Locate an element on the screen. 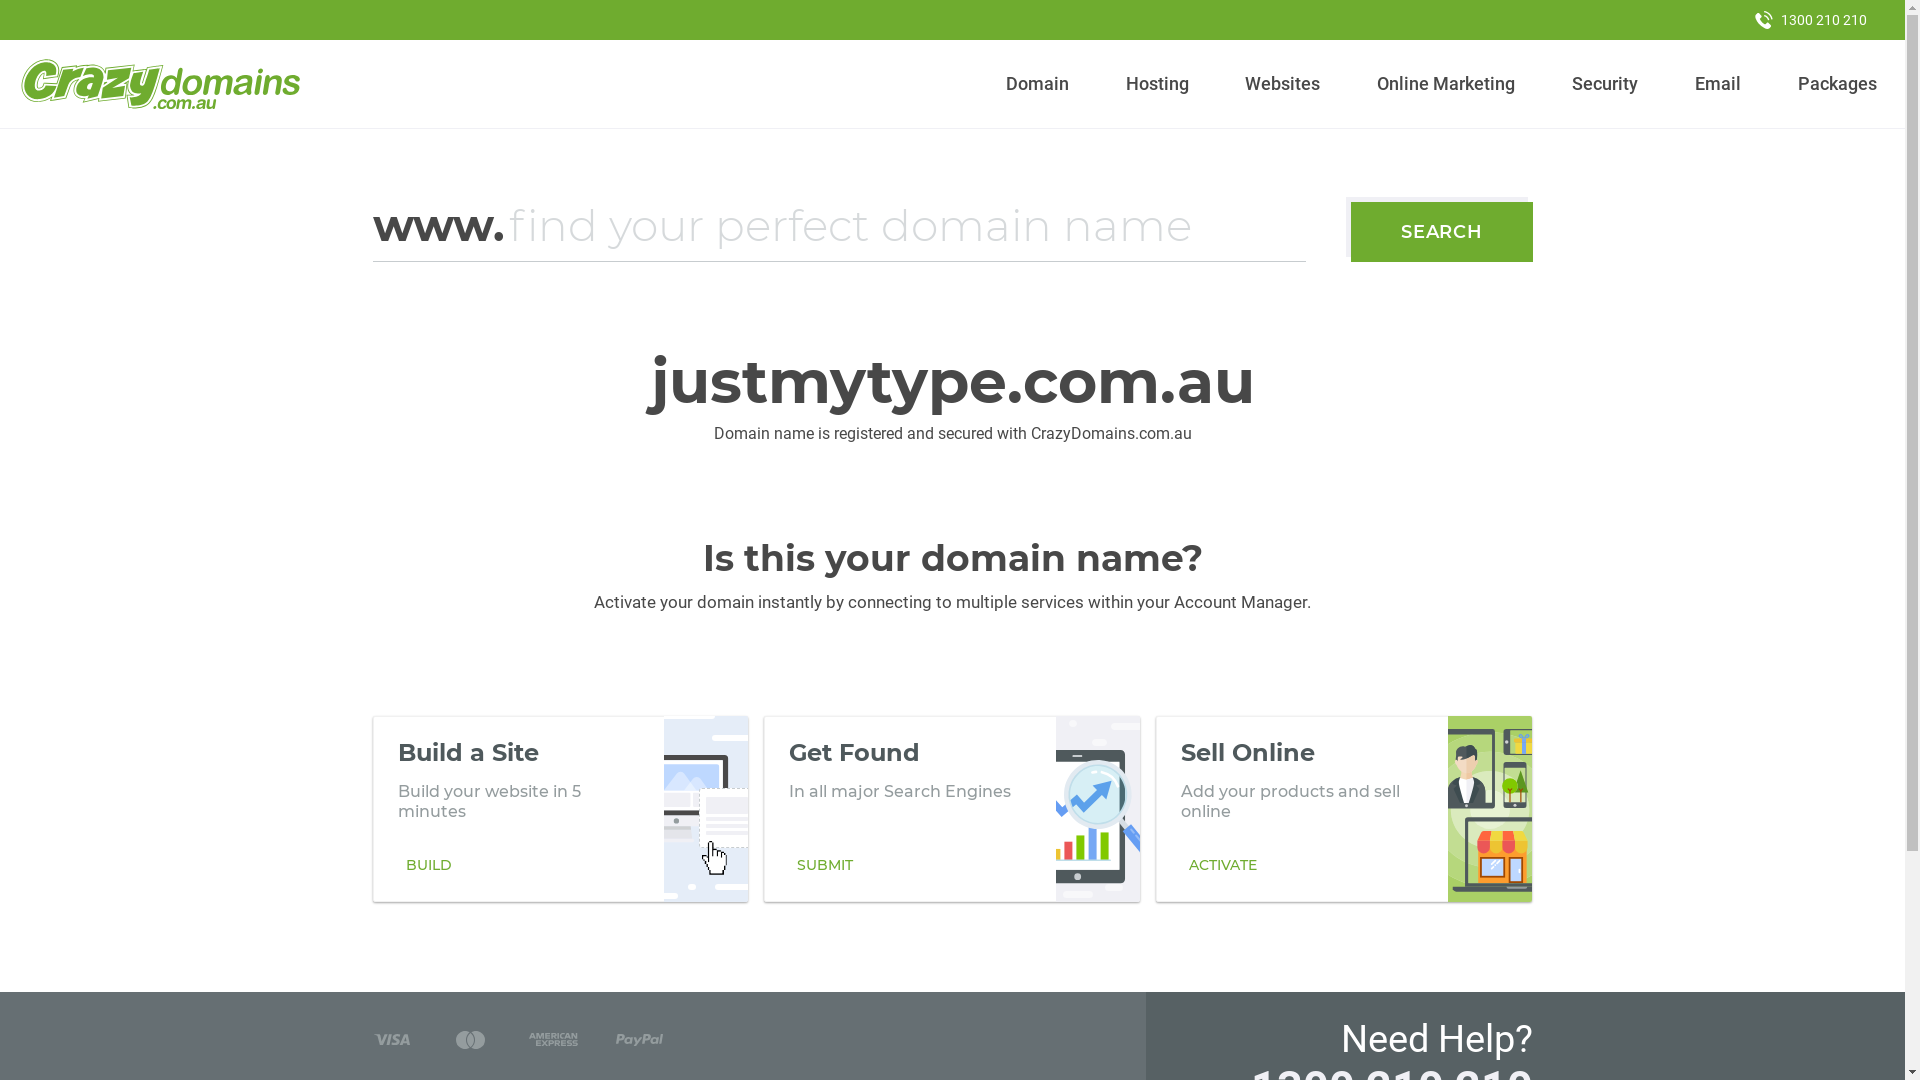  Email is located at coordinates (1718, 84).